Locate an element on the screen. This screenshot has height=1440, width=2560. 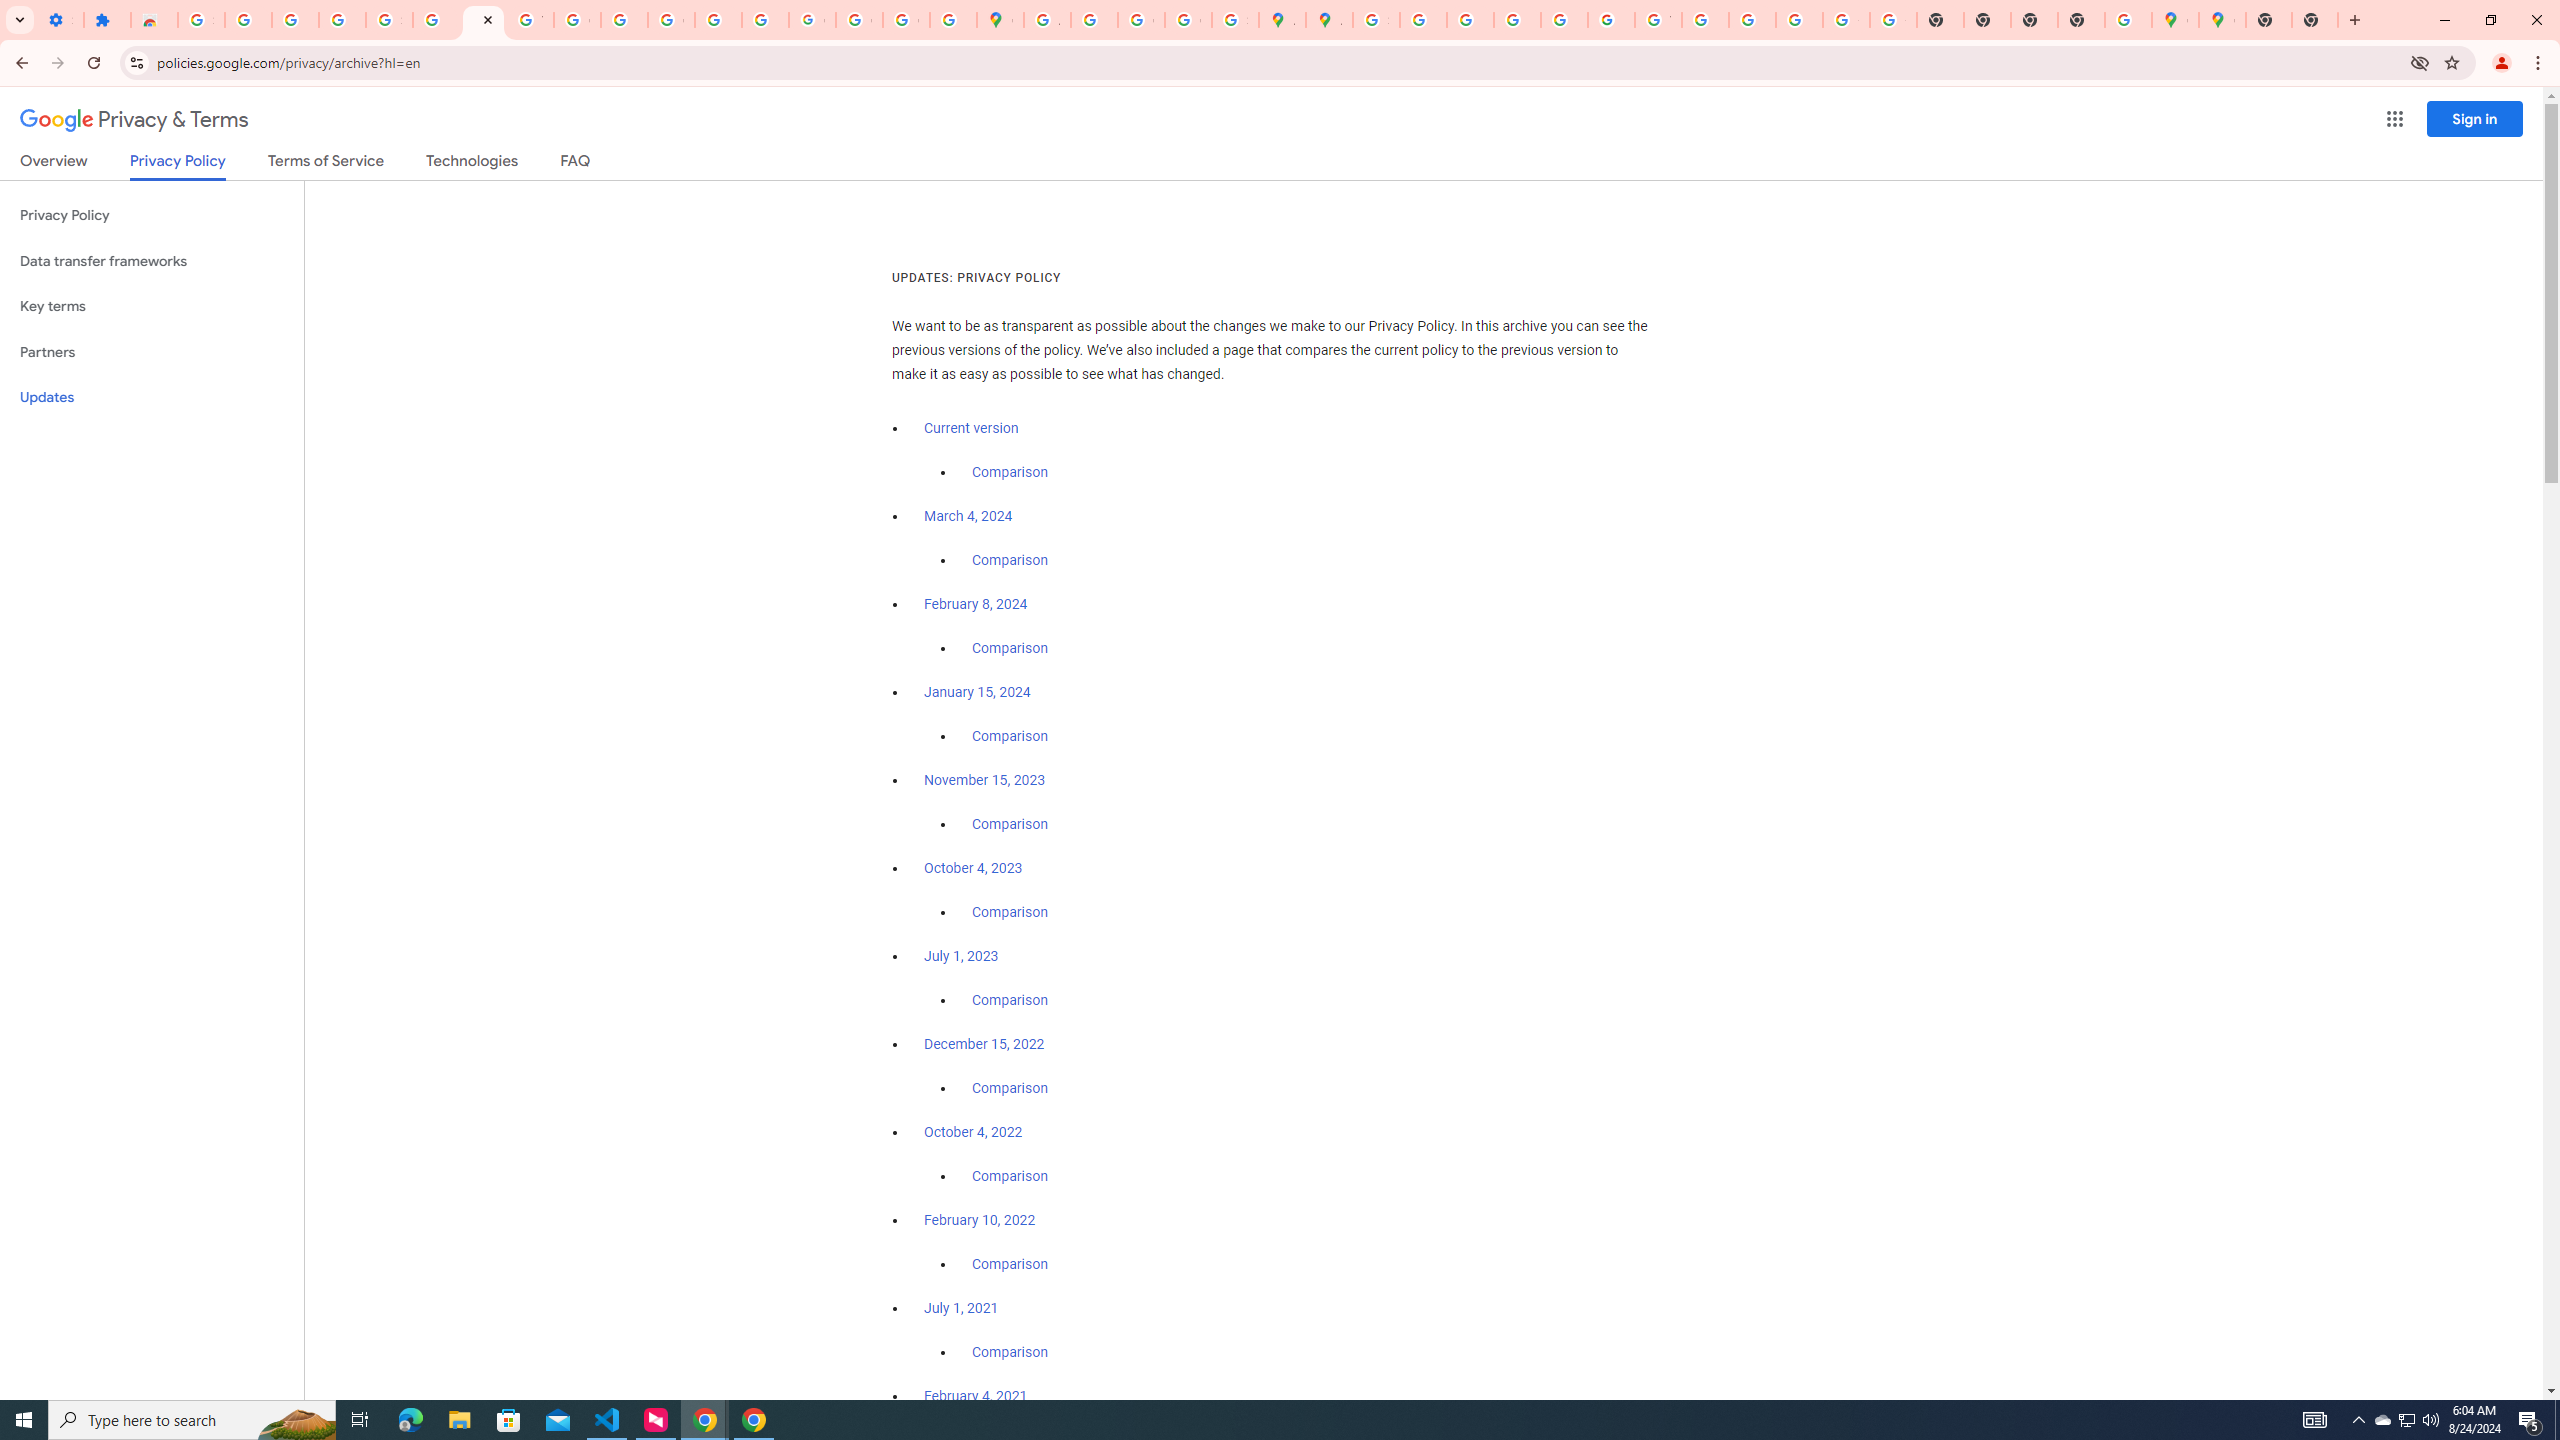
YouTube is located at coordinates (531, 20).